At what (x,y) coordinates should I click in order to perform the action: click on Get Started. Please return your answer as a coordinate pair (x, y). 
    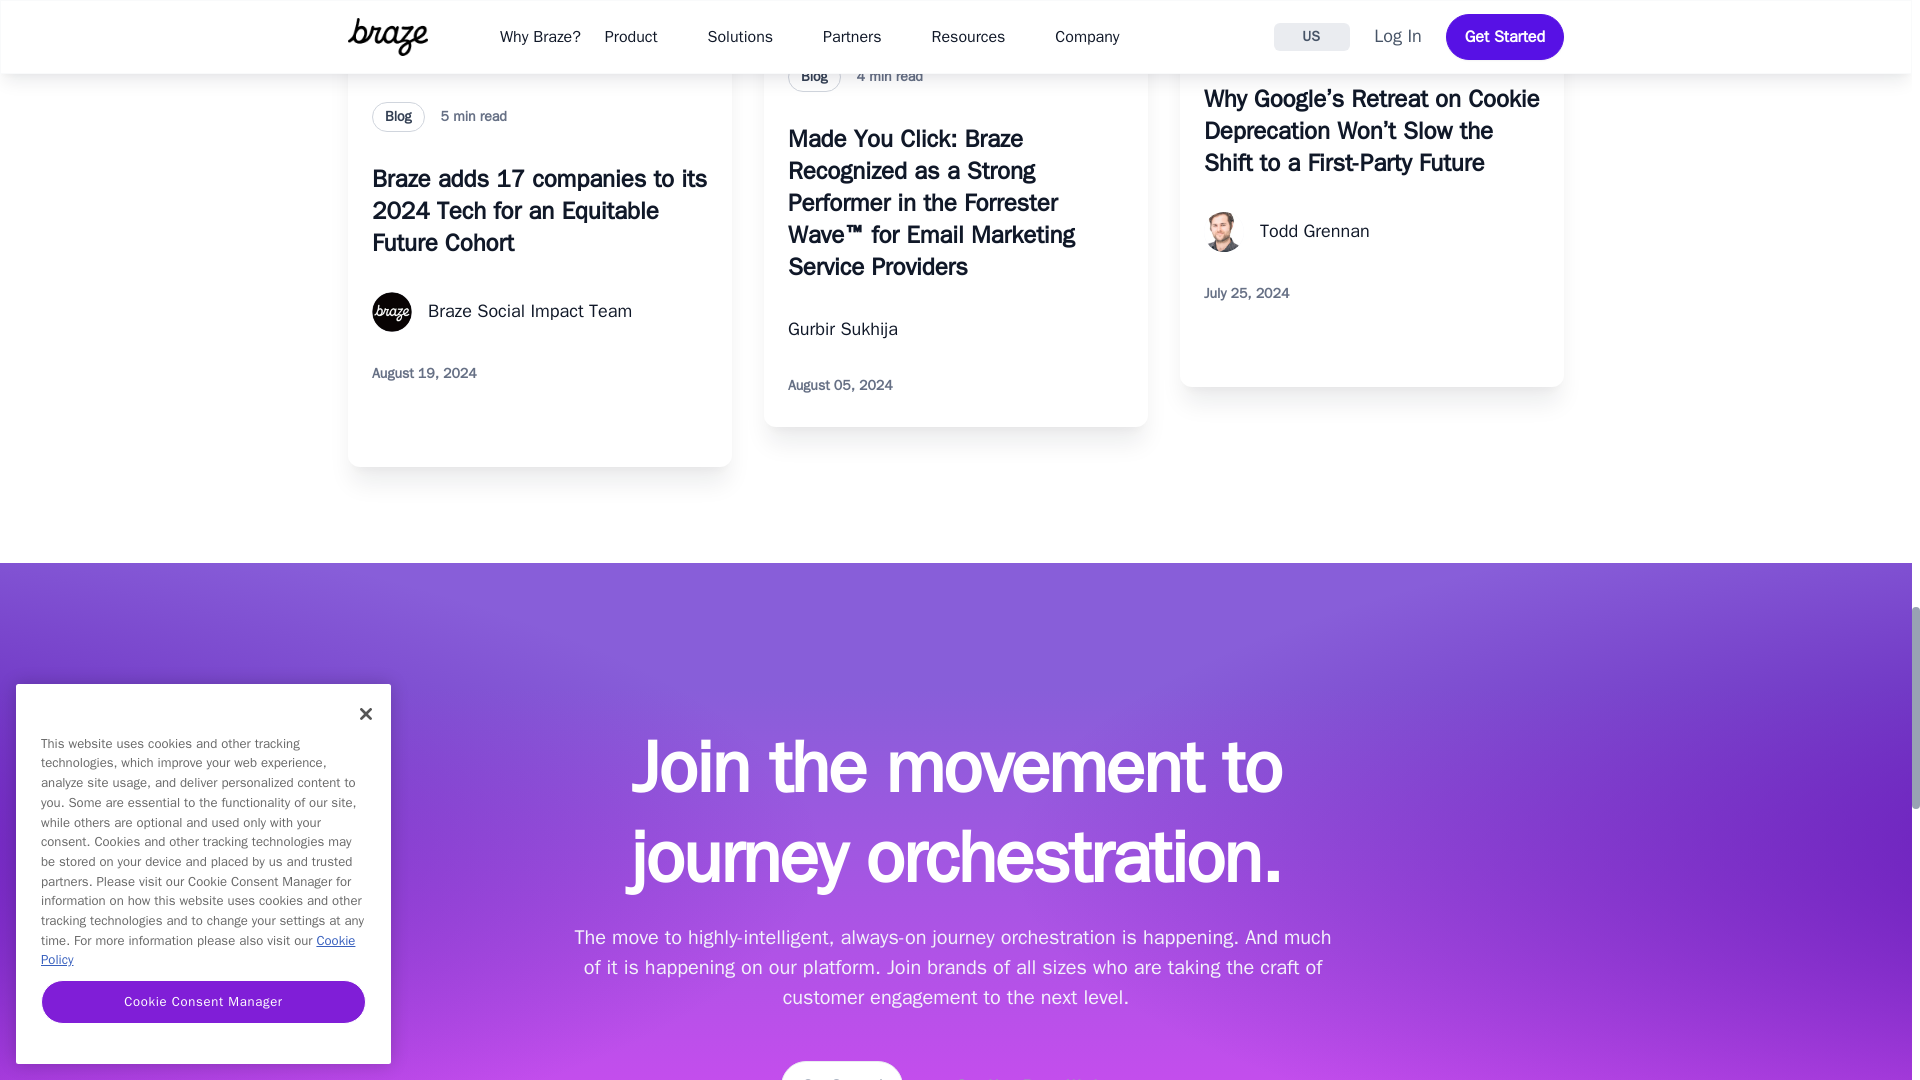
    Looking at the image, I should click on (842, 1070).